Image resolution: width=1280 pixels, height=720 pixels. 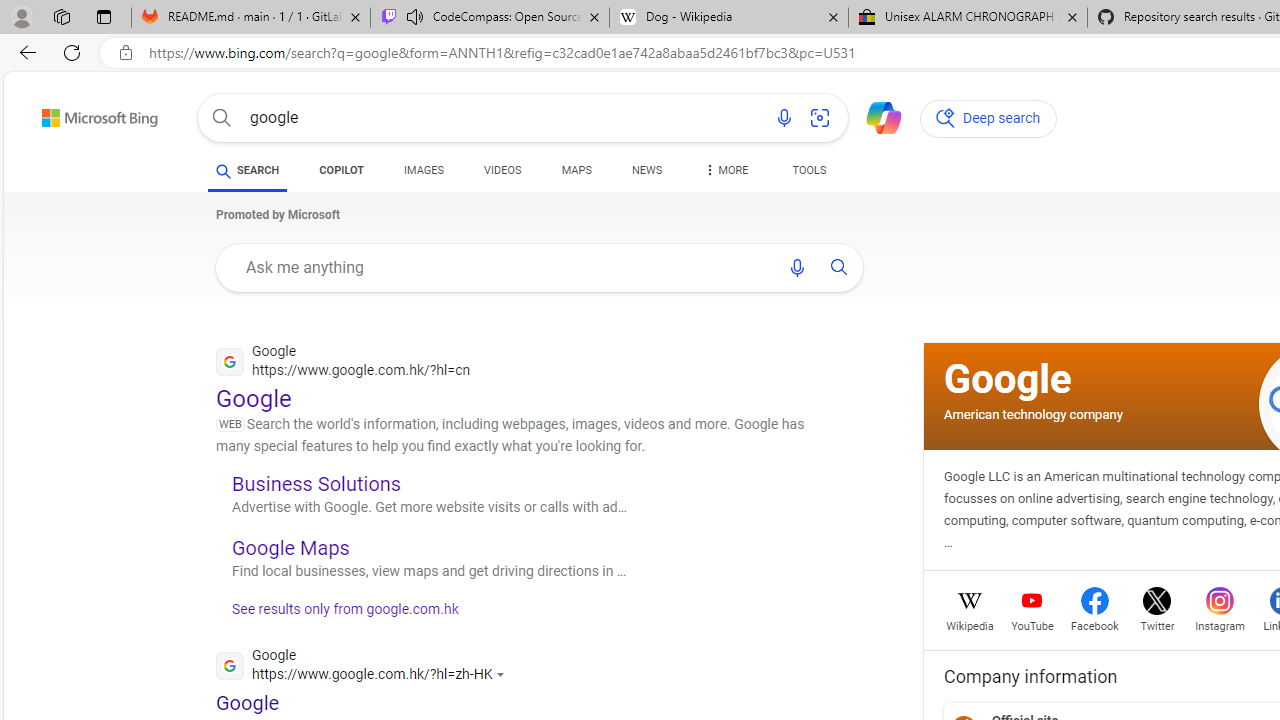 I want to click on TOOLS, so click(x=808, y=170).